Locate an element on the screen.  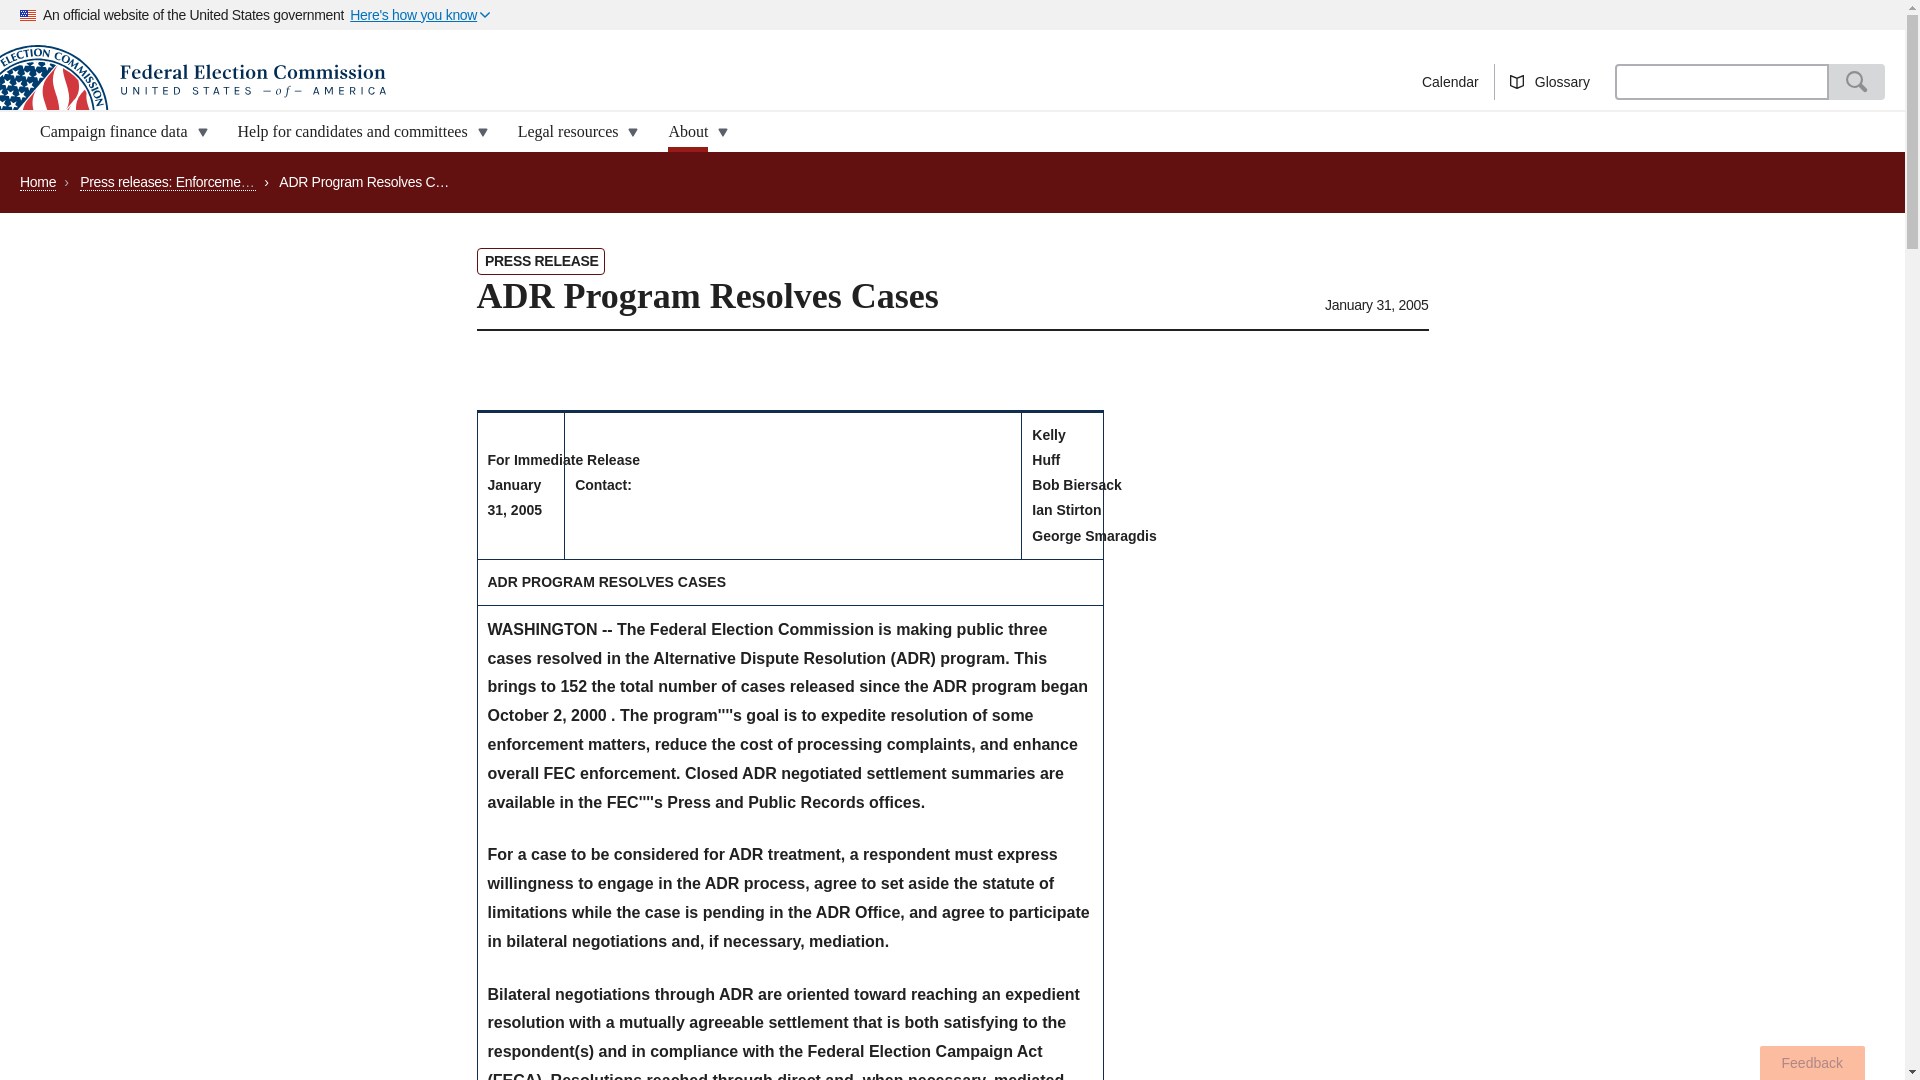
Help for candidates and committees is located at coordinates (358, 132).